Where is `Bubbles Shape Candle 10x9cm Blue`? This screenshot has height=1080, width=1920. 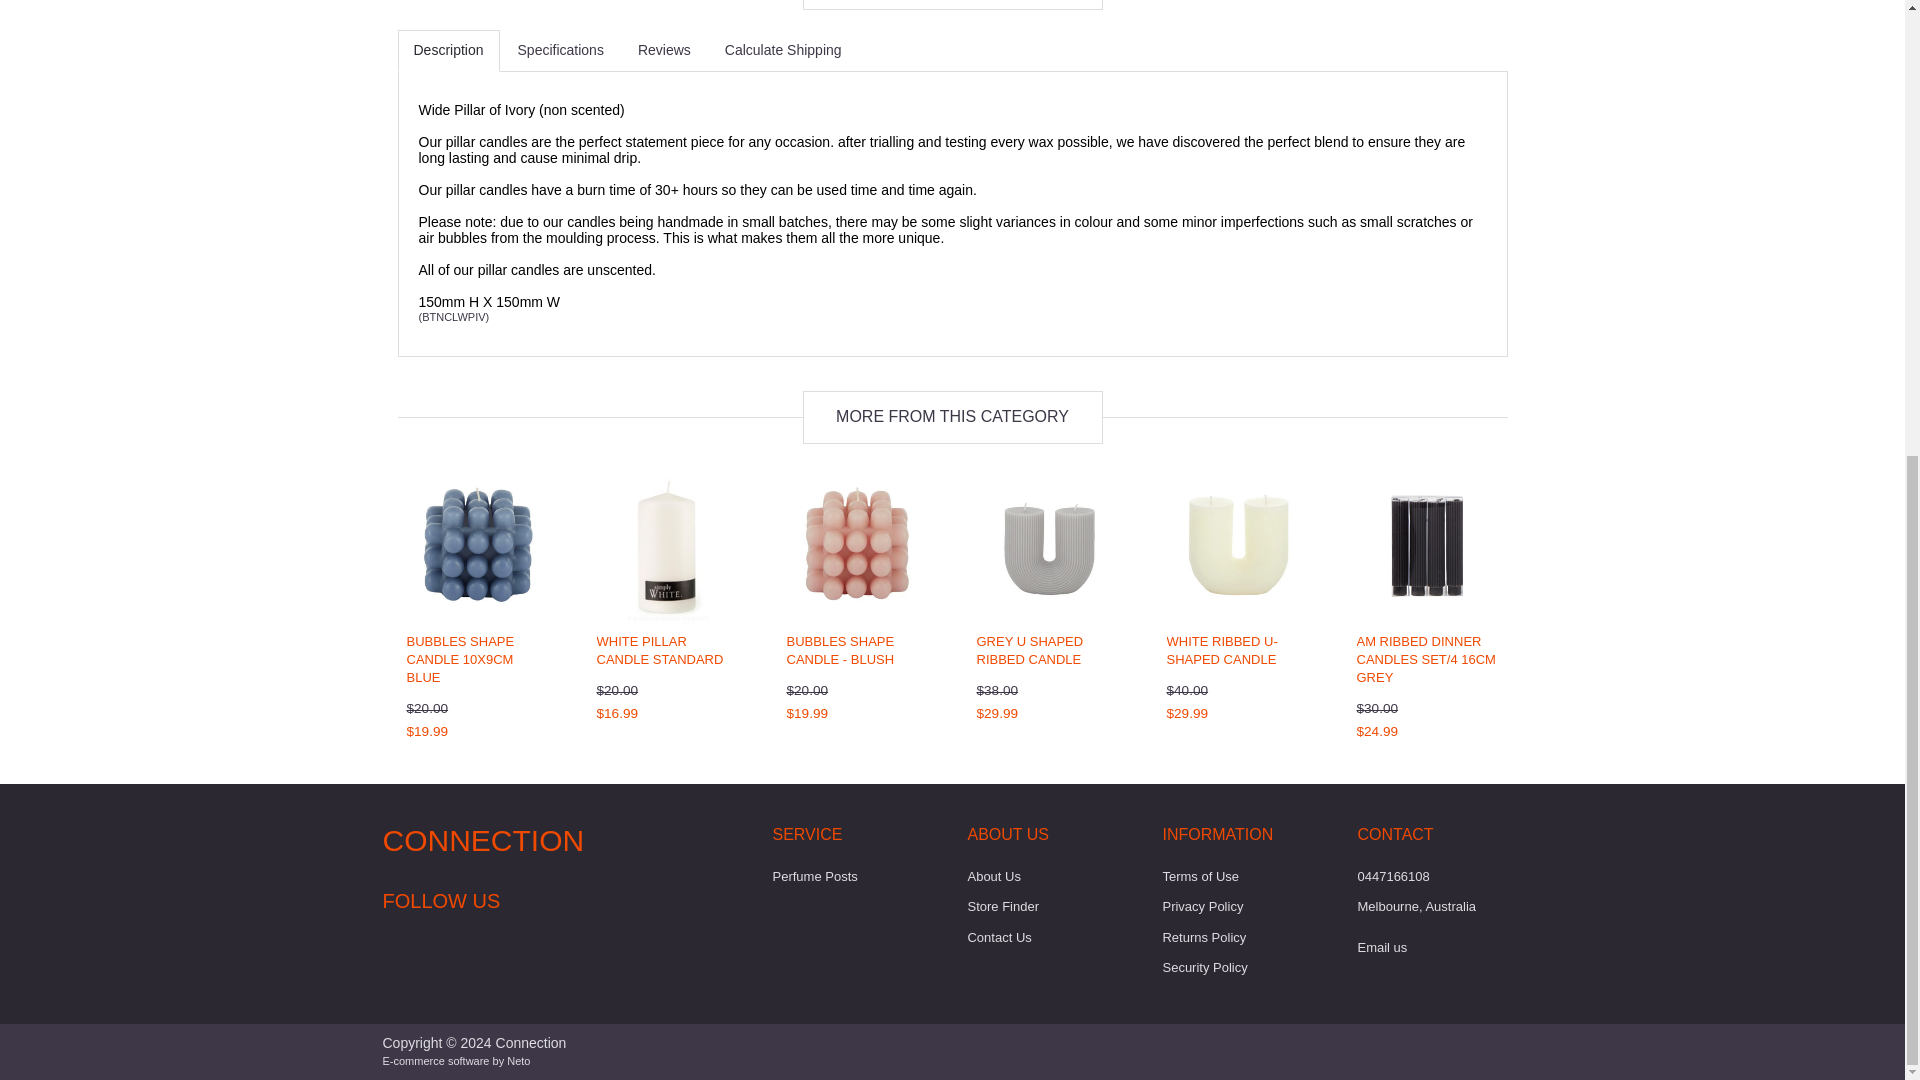 Bubbles Shape Candle 10x9cm Blue is located at coordinates (460, 658).